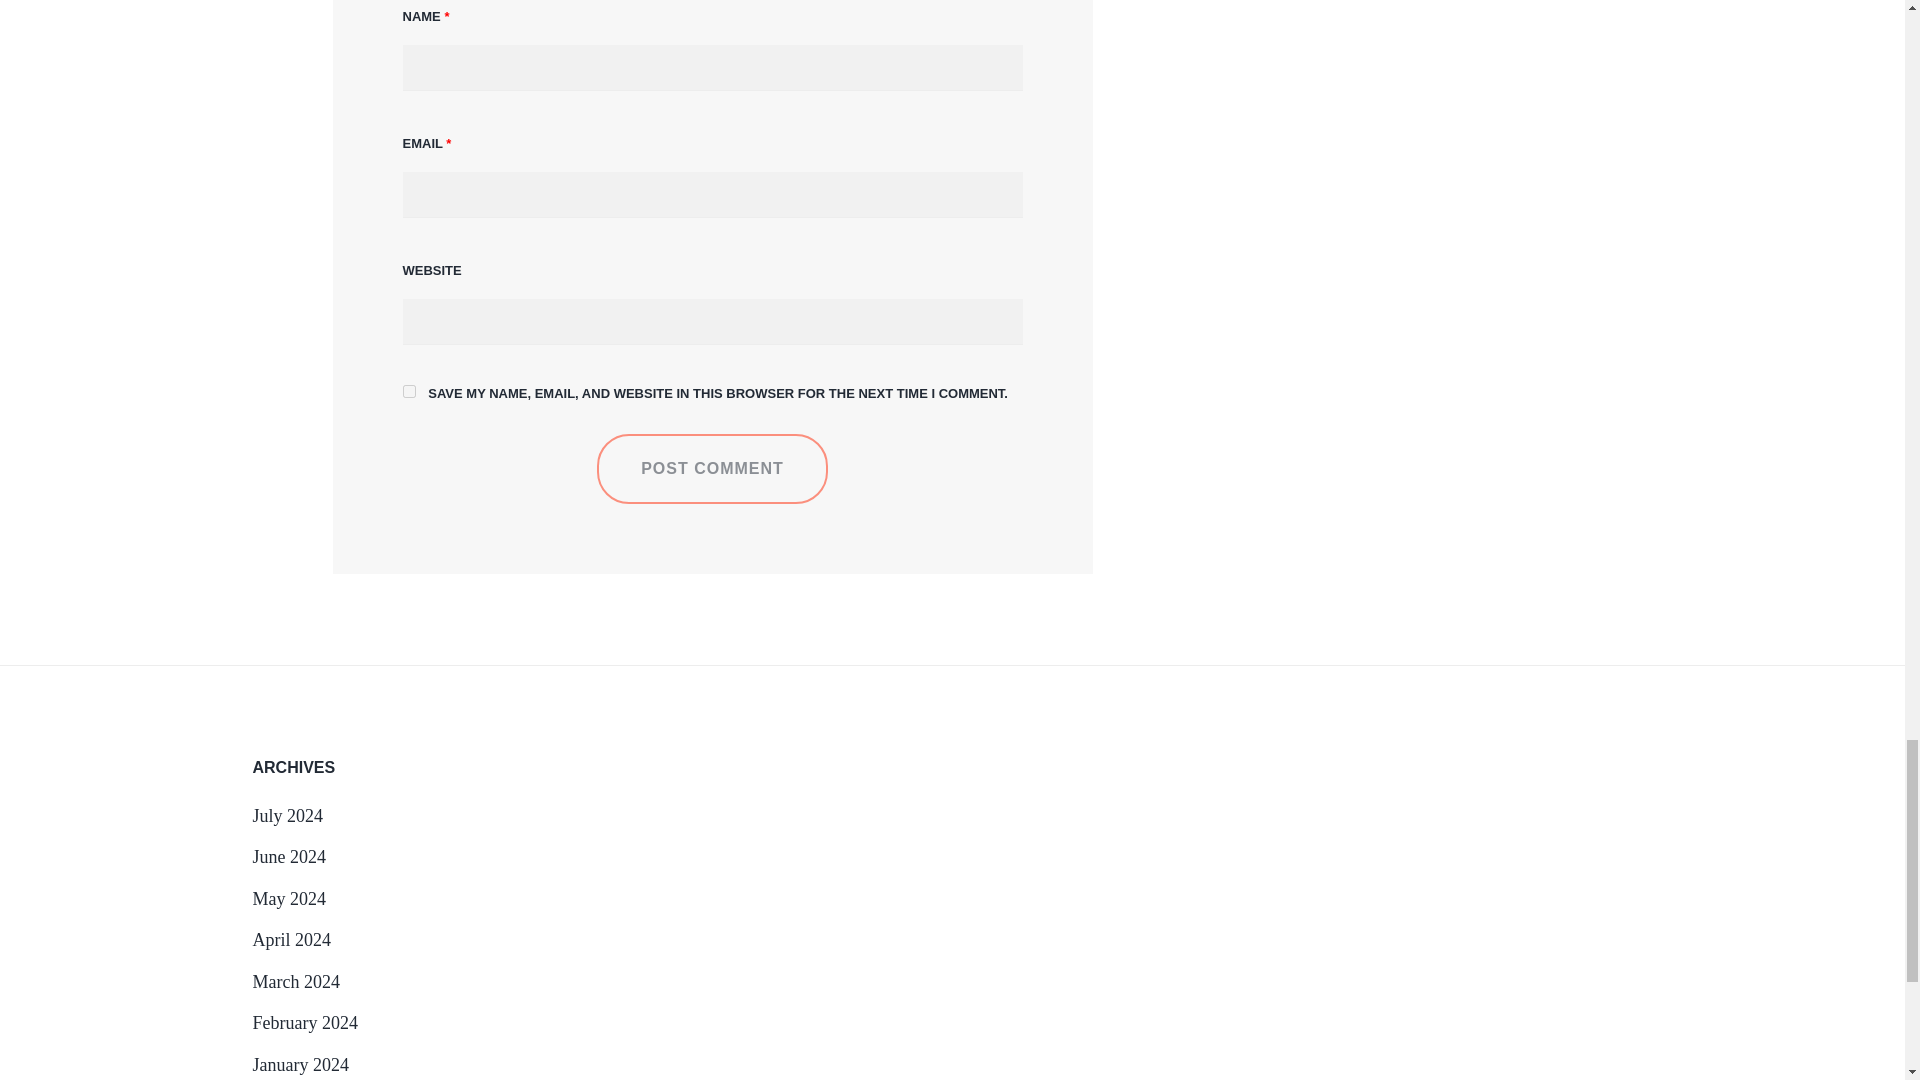 The width and height of the screenshot is (1920, 1080). I want to click on March 2024, so click(295, 982).